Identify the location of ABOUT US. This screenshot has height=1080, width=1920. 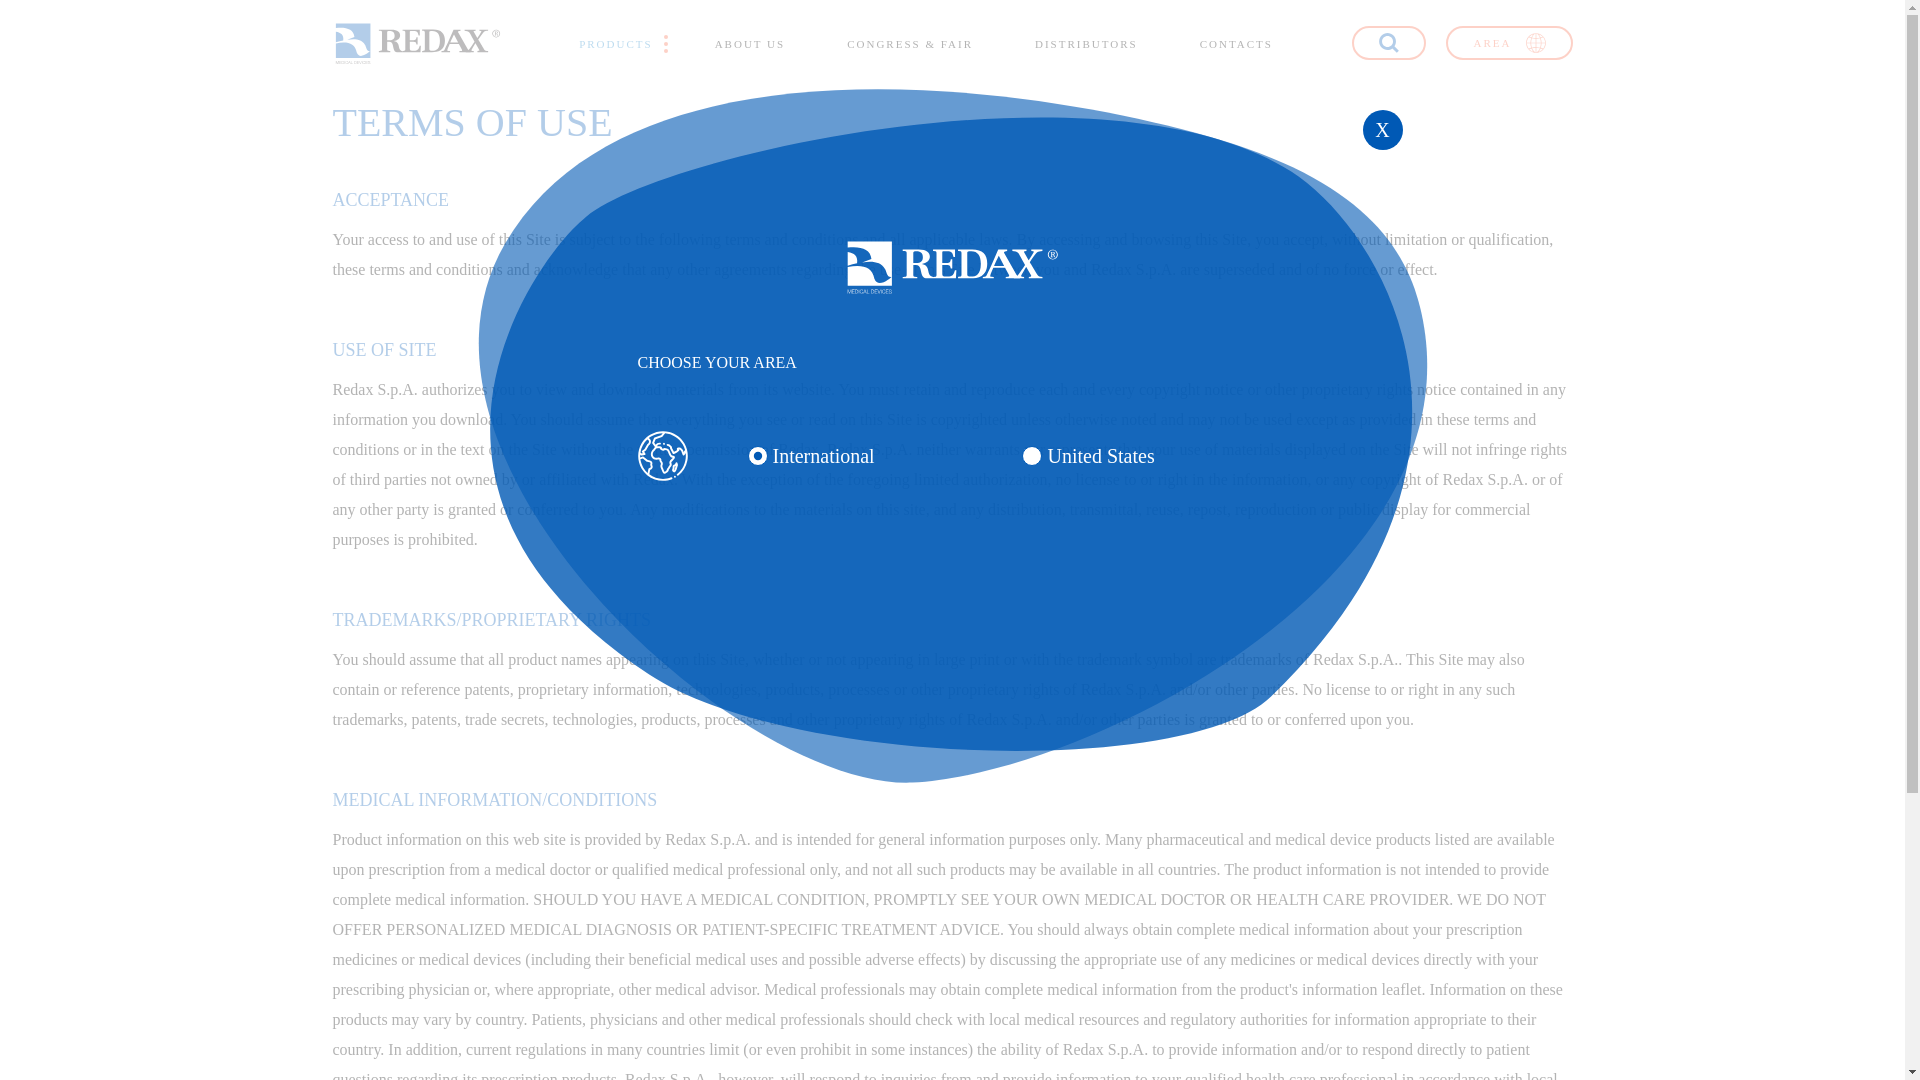
(750, 43).